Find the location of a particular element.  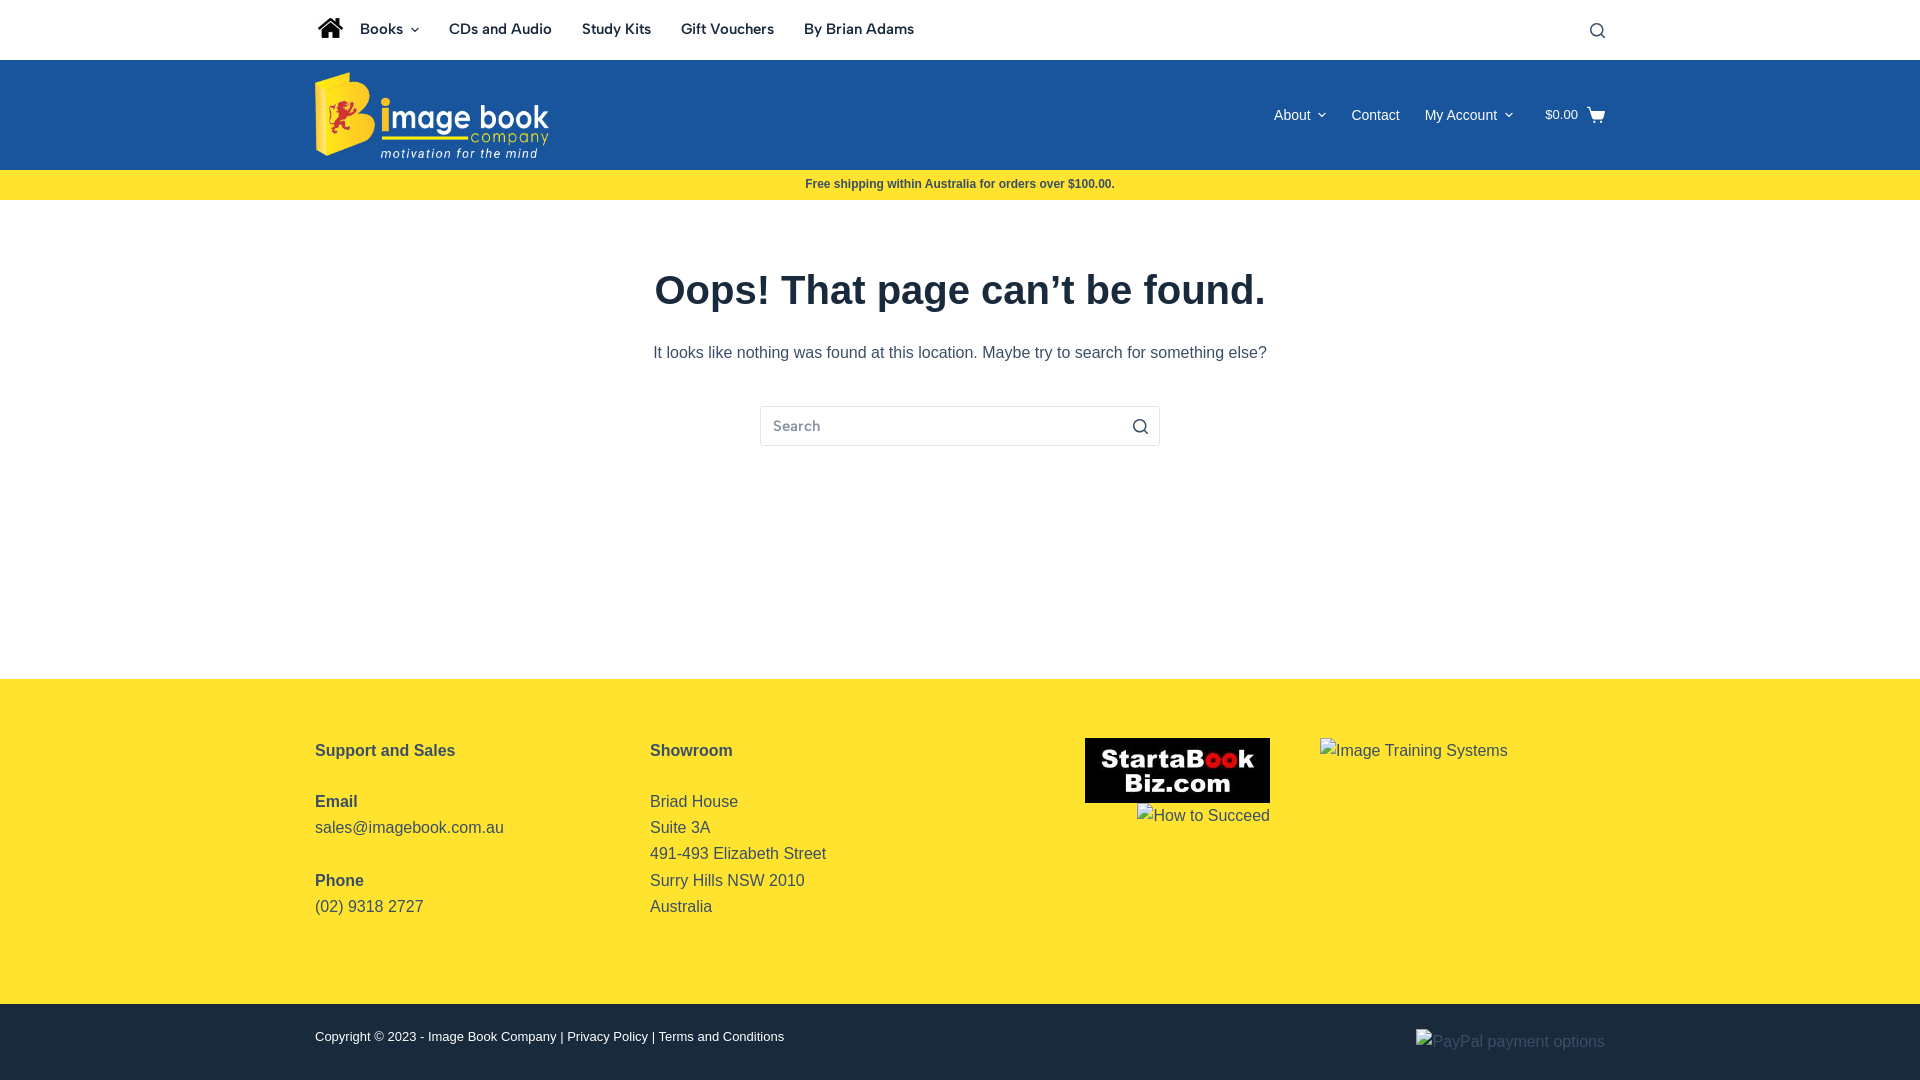

$0.00 is located at coordinates (1575, 114).